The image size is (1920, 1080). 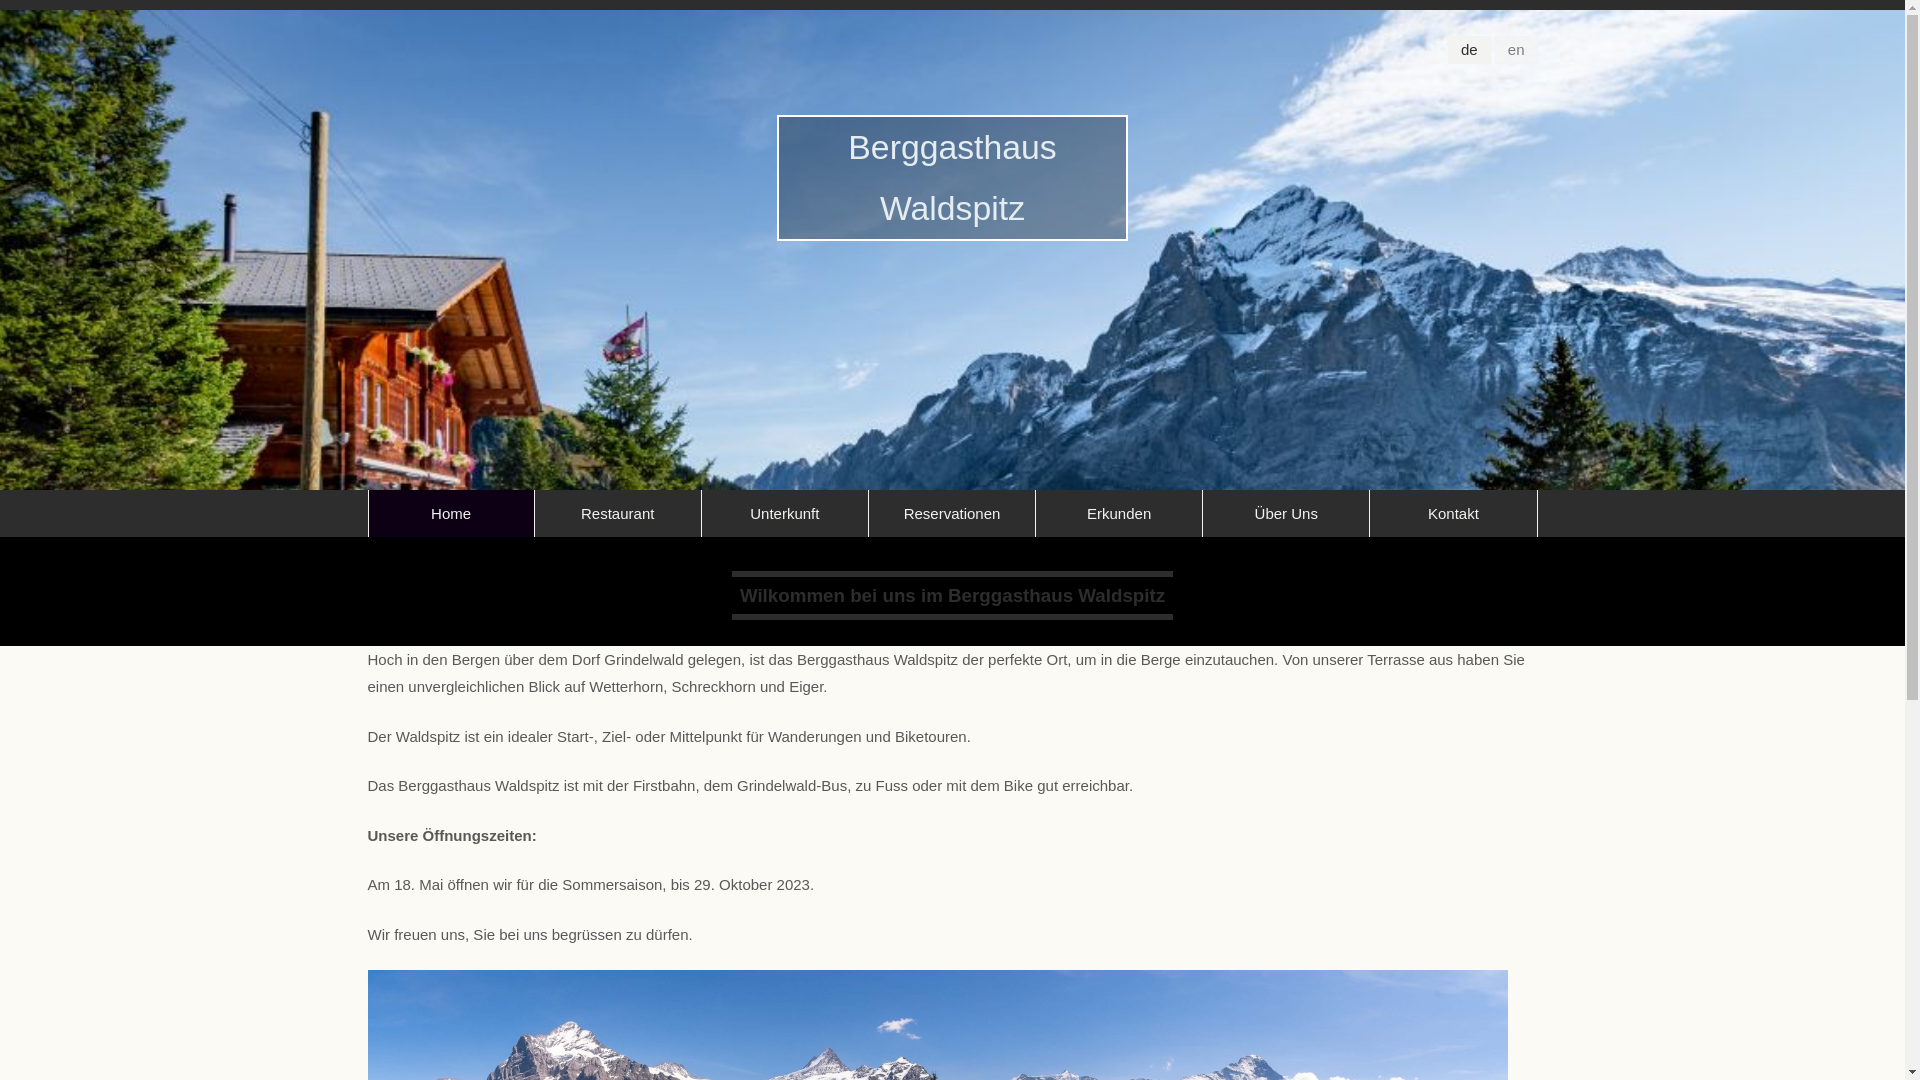 What do you see at coordinates (785, 514) in the screenshot?
I see `Unterkunft` at bounding box center [785, 514].